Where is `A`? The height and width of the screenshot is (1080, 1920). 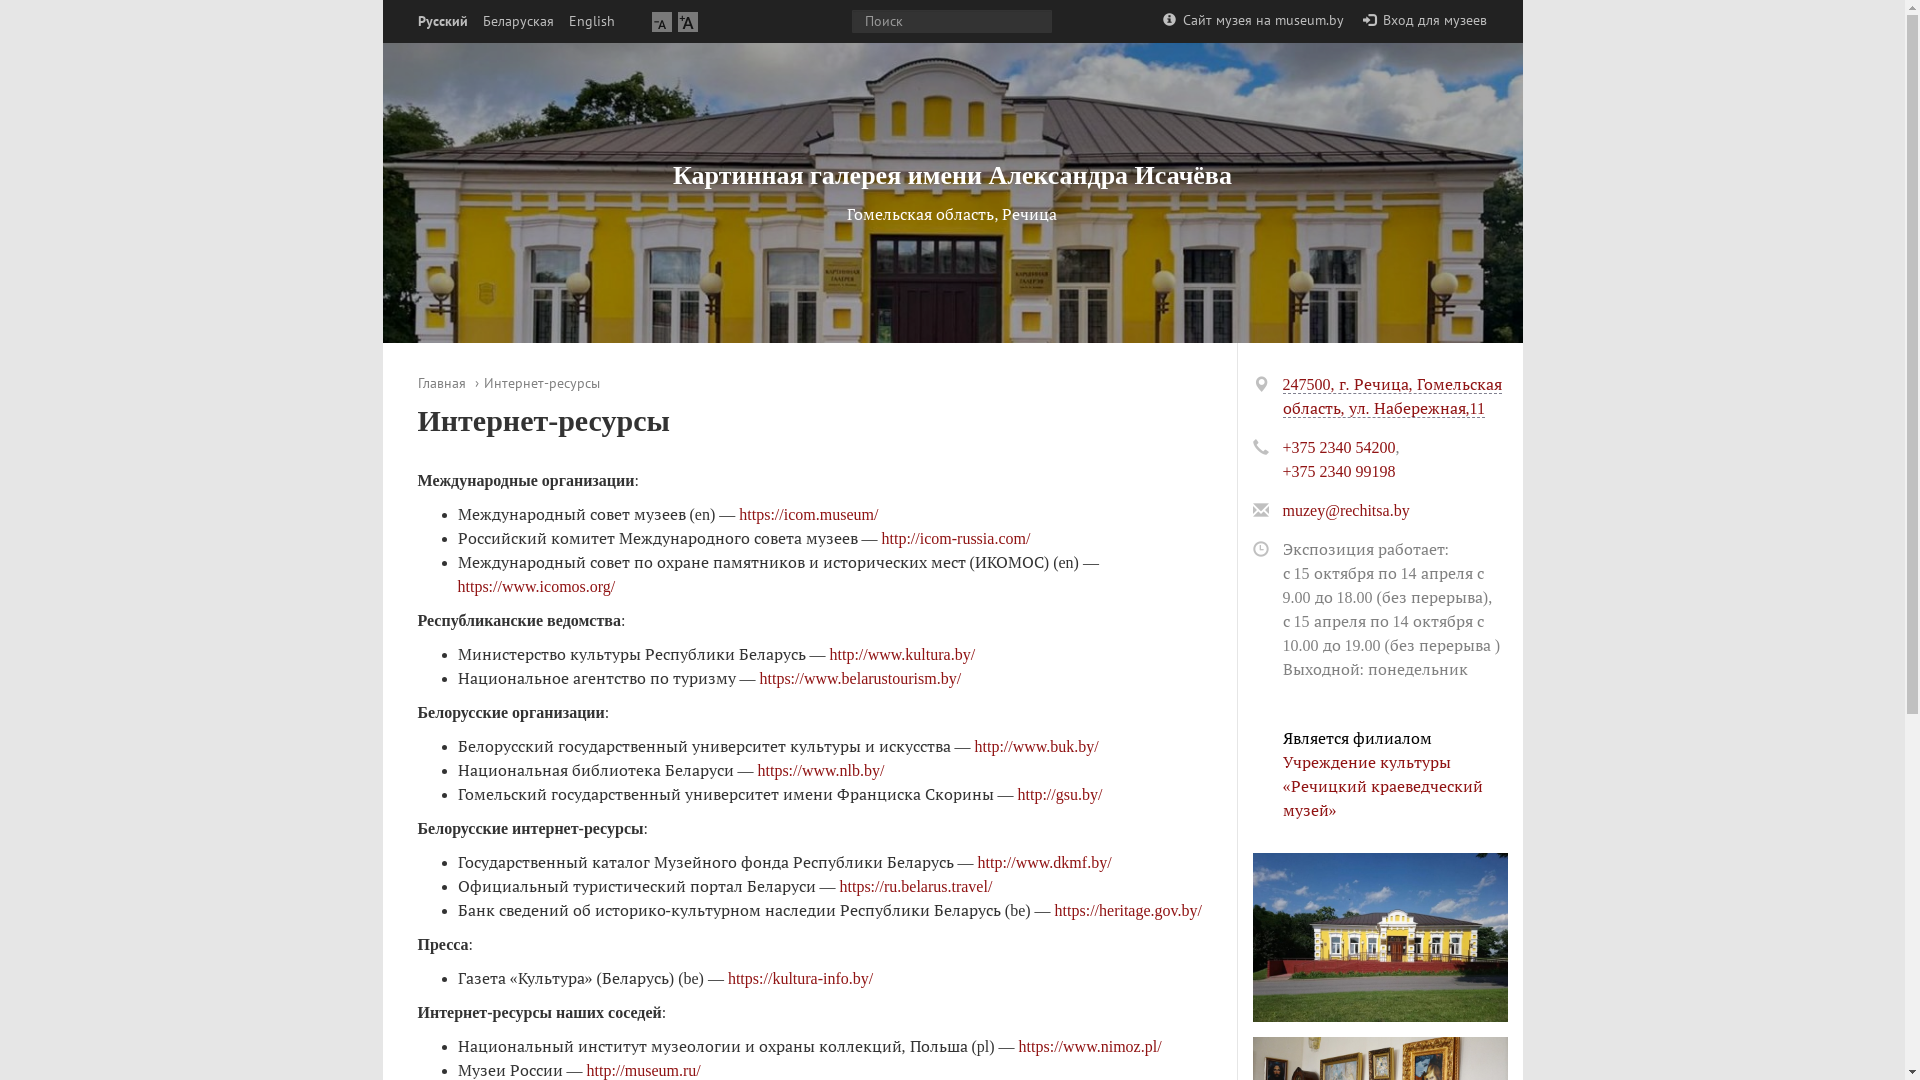 A is located at coordinates (662, 22).